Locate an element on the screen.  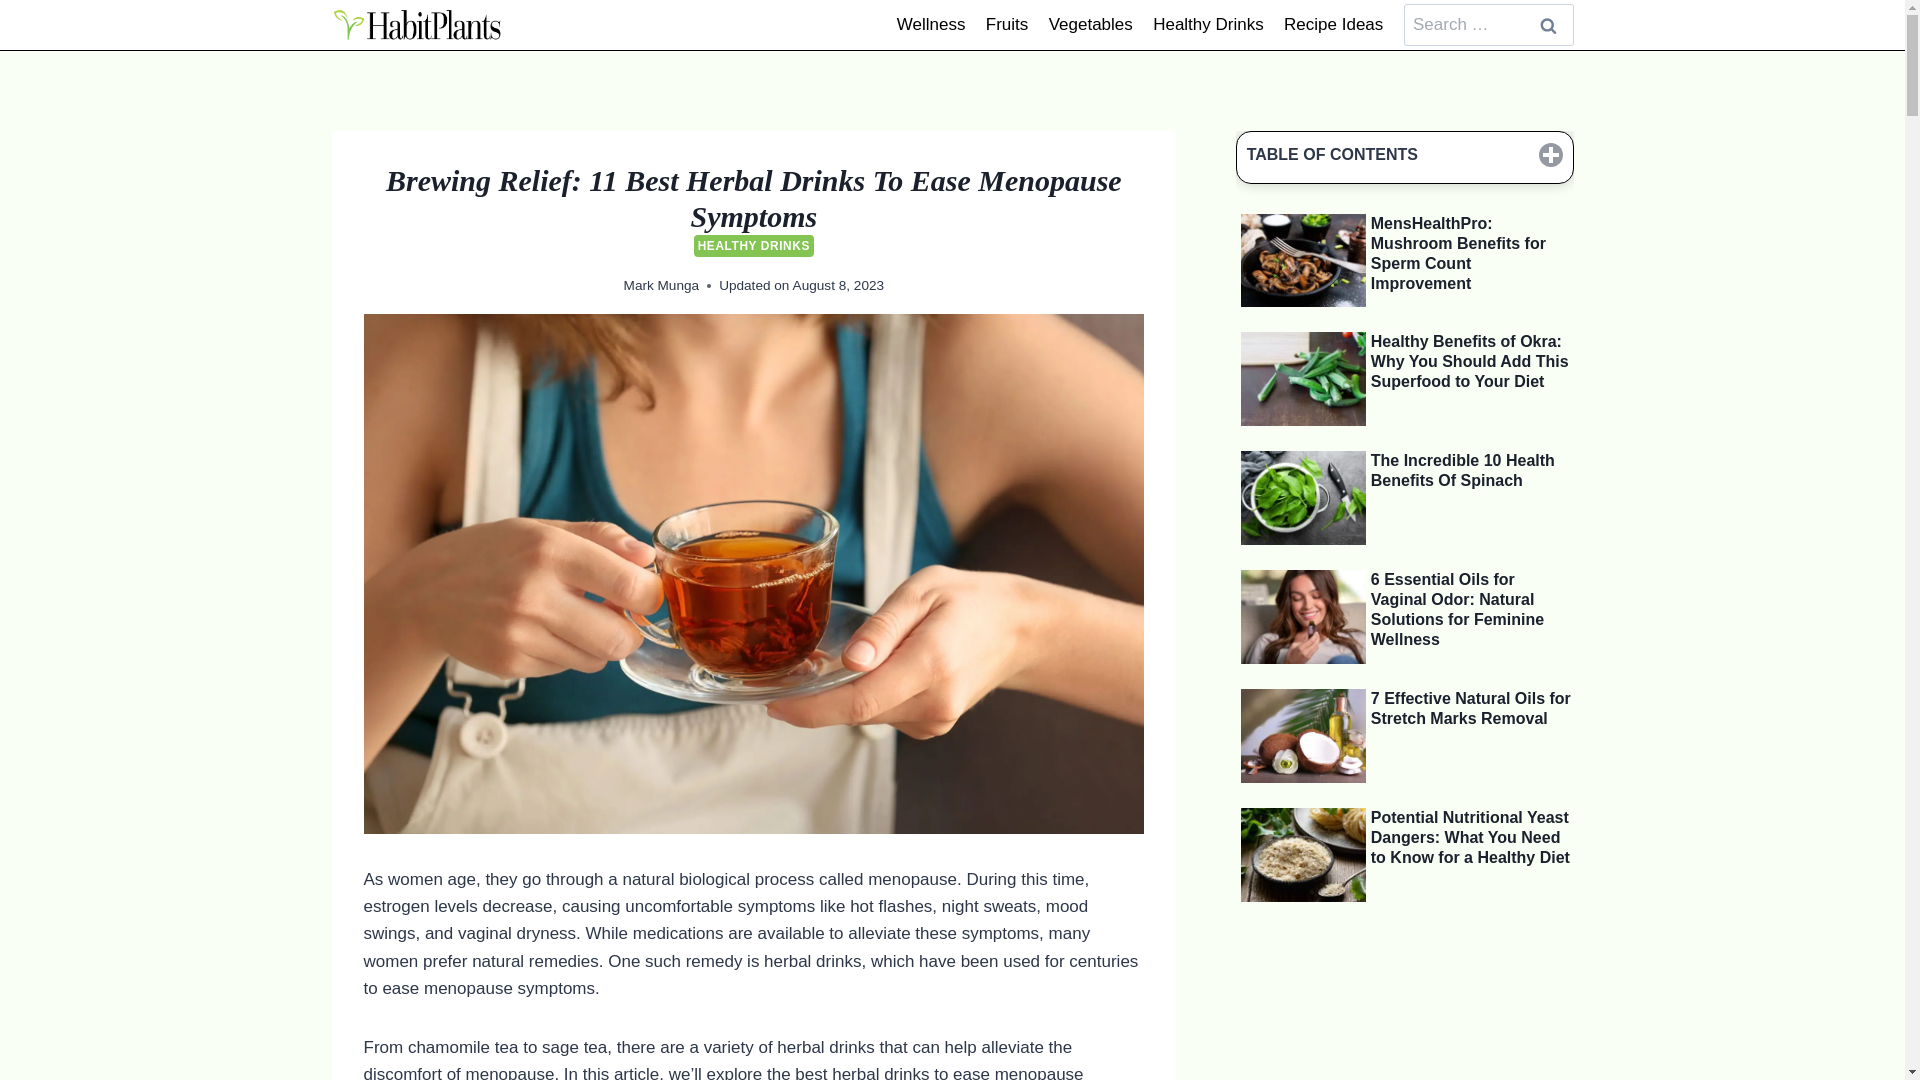
TABLE OF CONTENTS is located at coordinates (1405, 156).